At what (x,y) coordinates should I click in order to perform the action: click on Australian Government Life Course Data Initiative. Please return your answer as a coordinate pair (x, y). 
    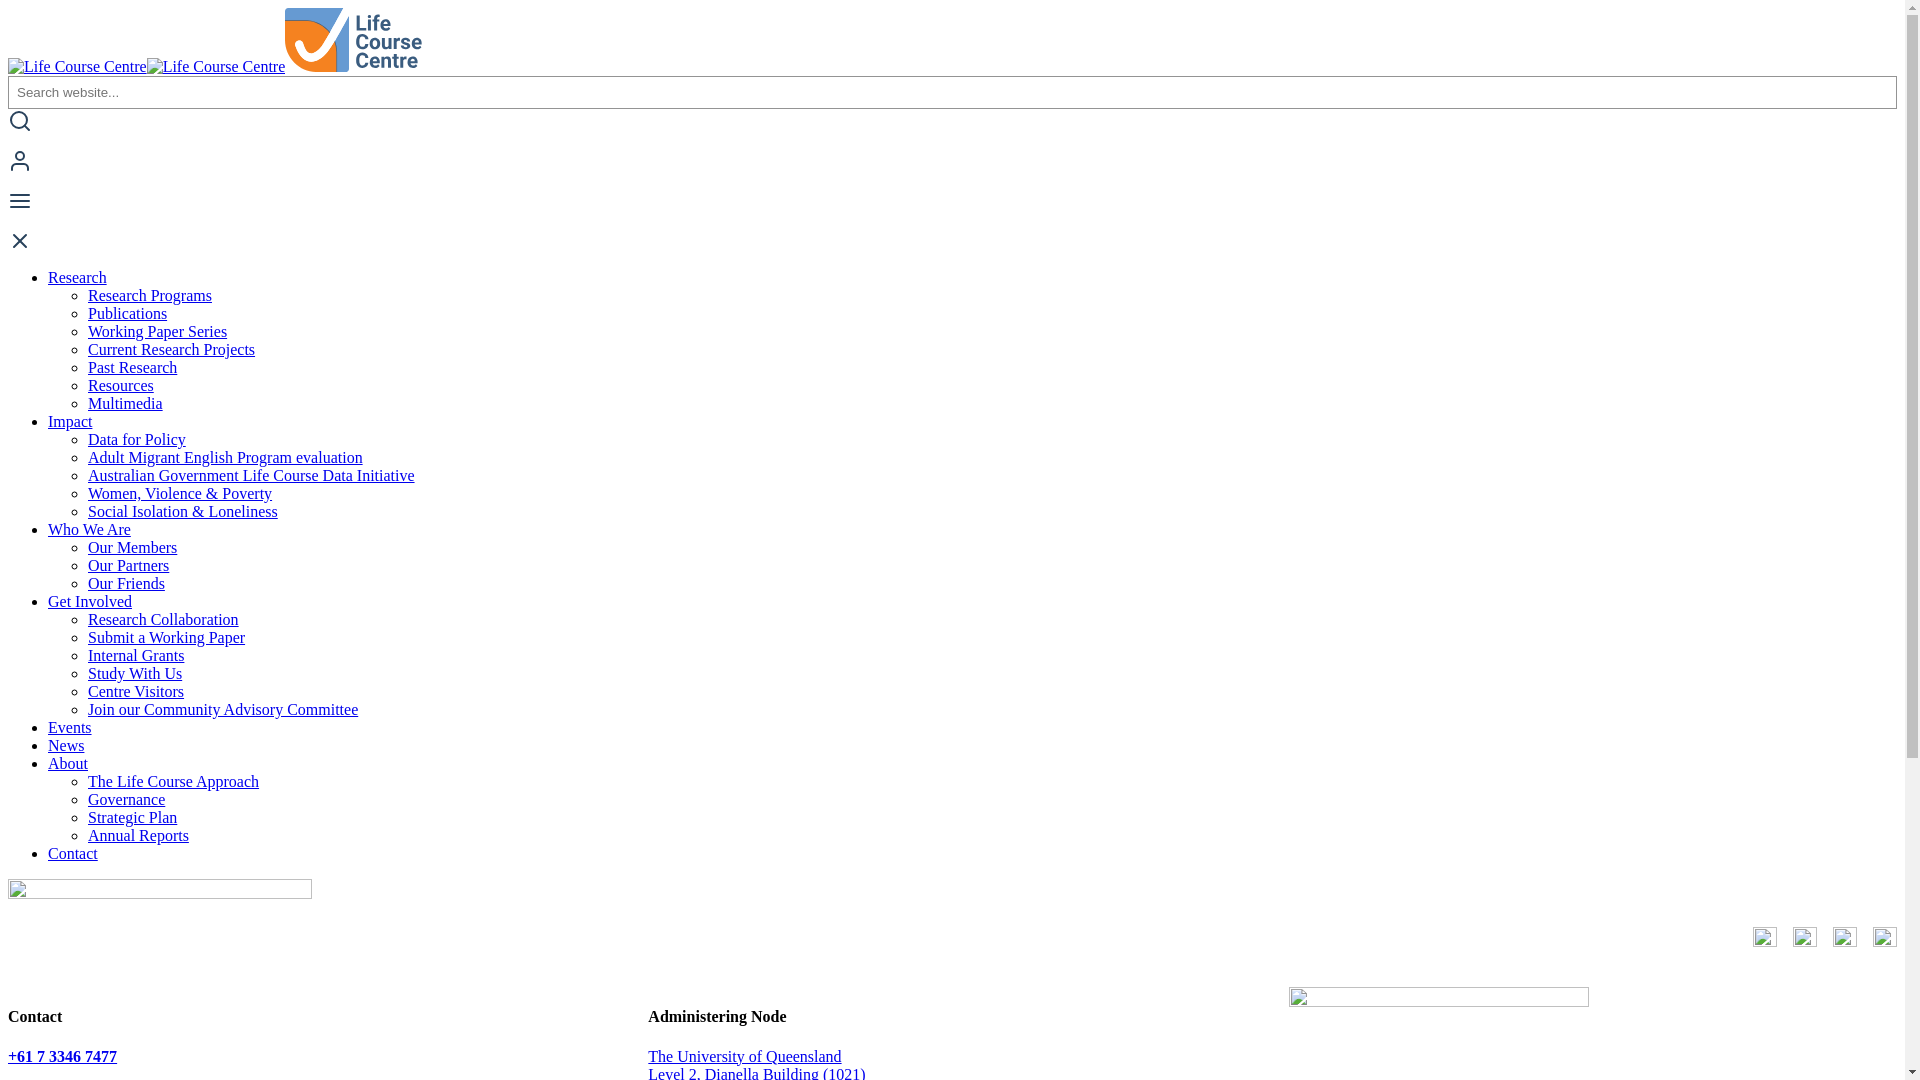
    Looking at the image, I should click on (252, 476).